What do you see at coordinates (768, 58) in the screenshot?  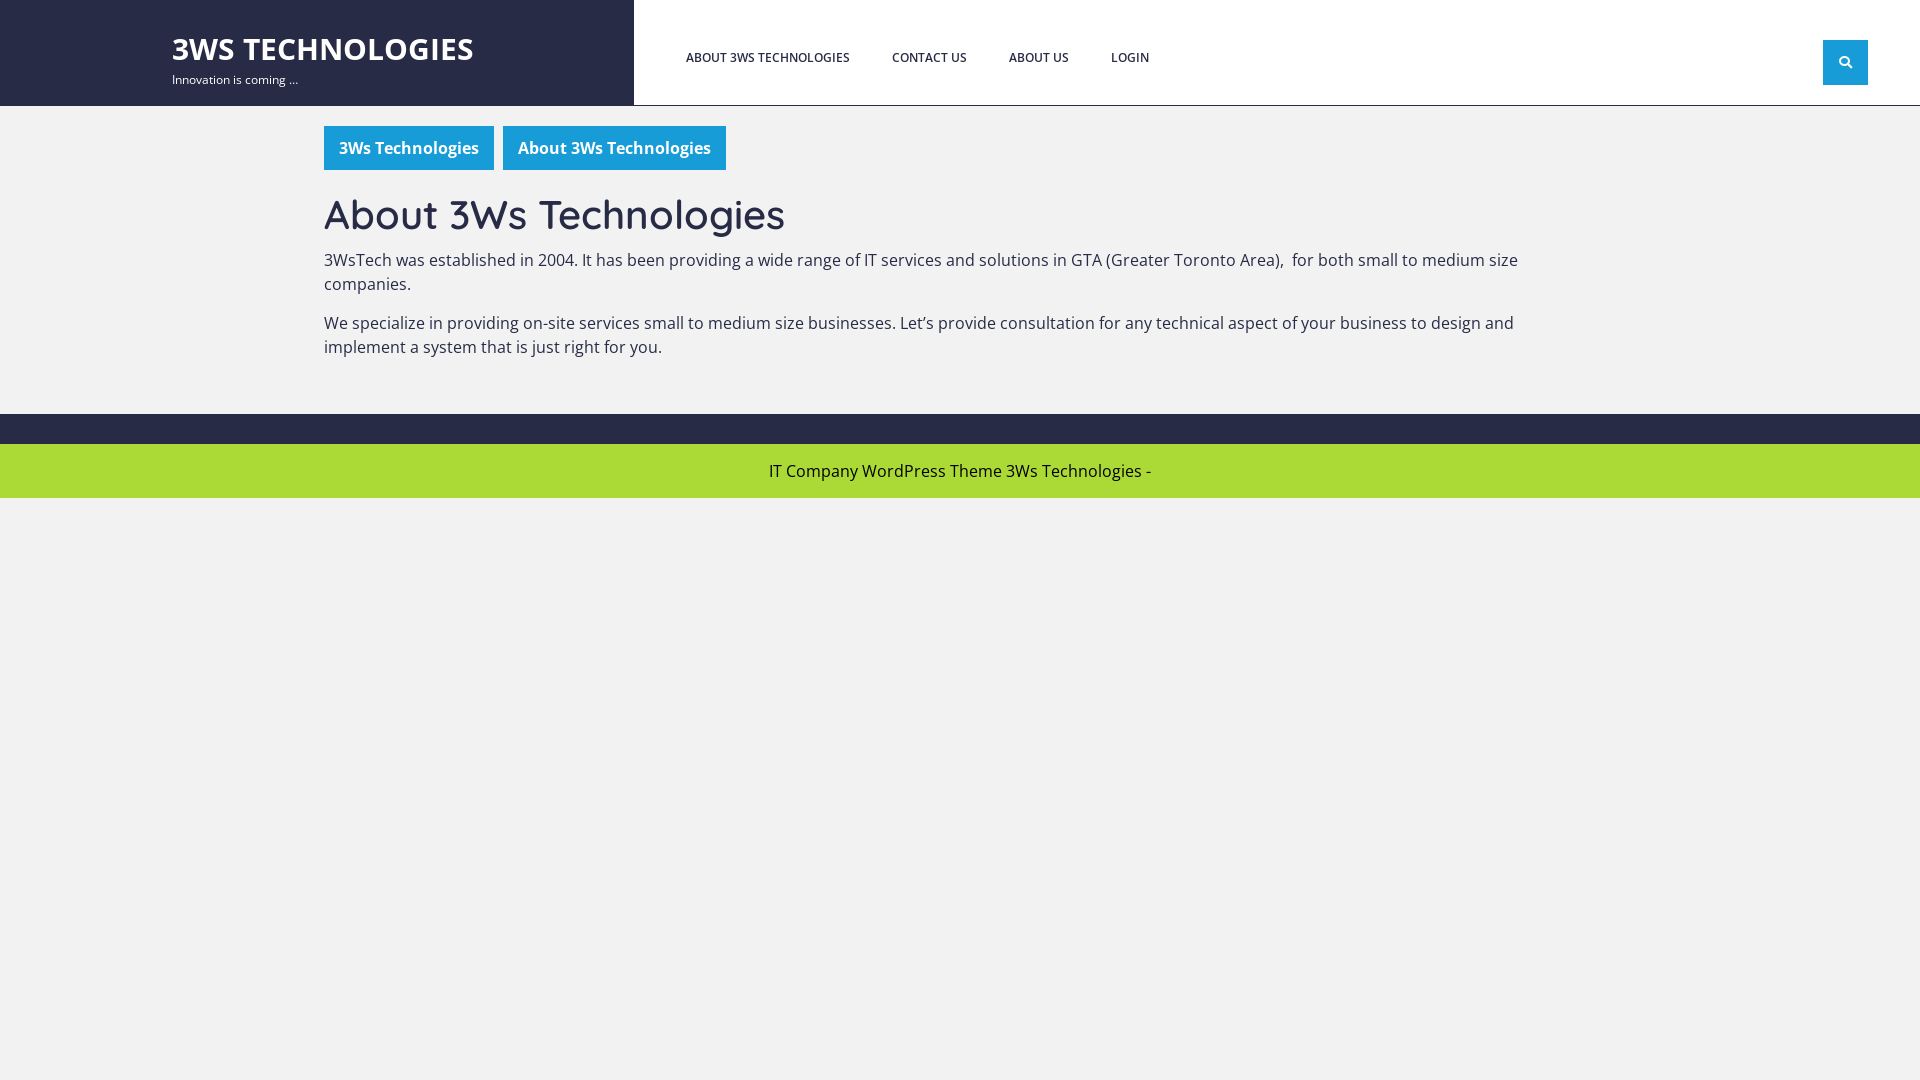 I see `ABOUT 3WS TECHNOLOGIES` at bounding box center [768, 58].